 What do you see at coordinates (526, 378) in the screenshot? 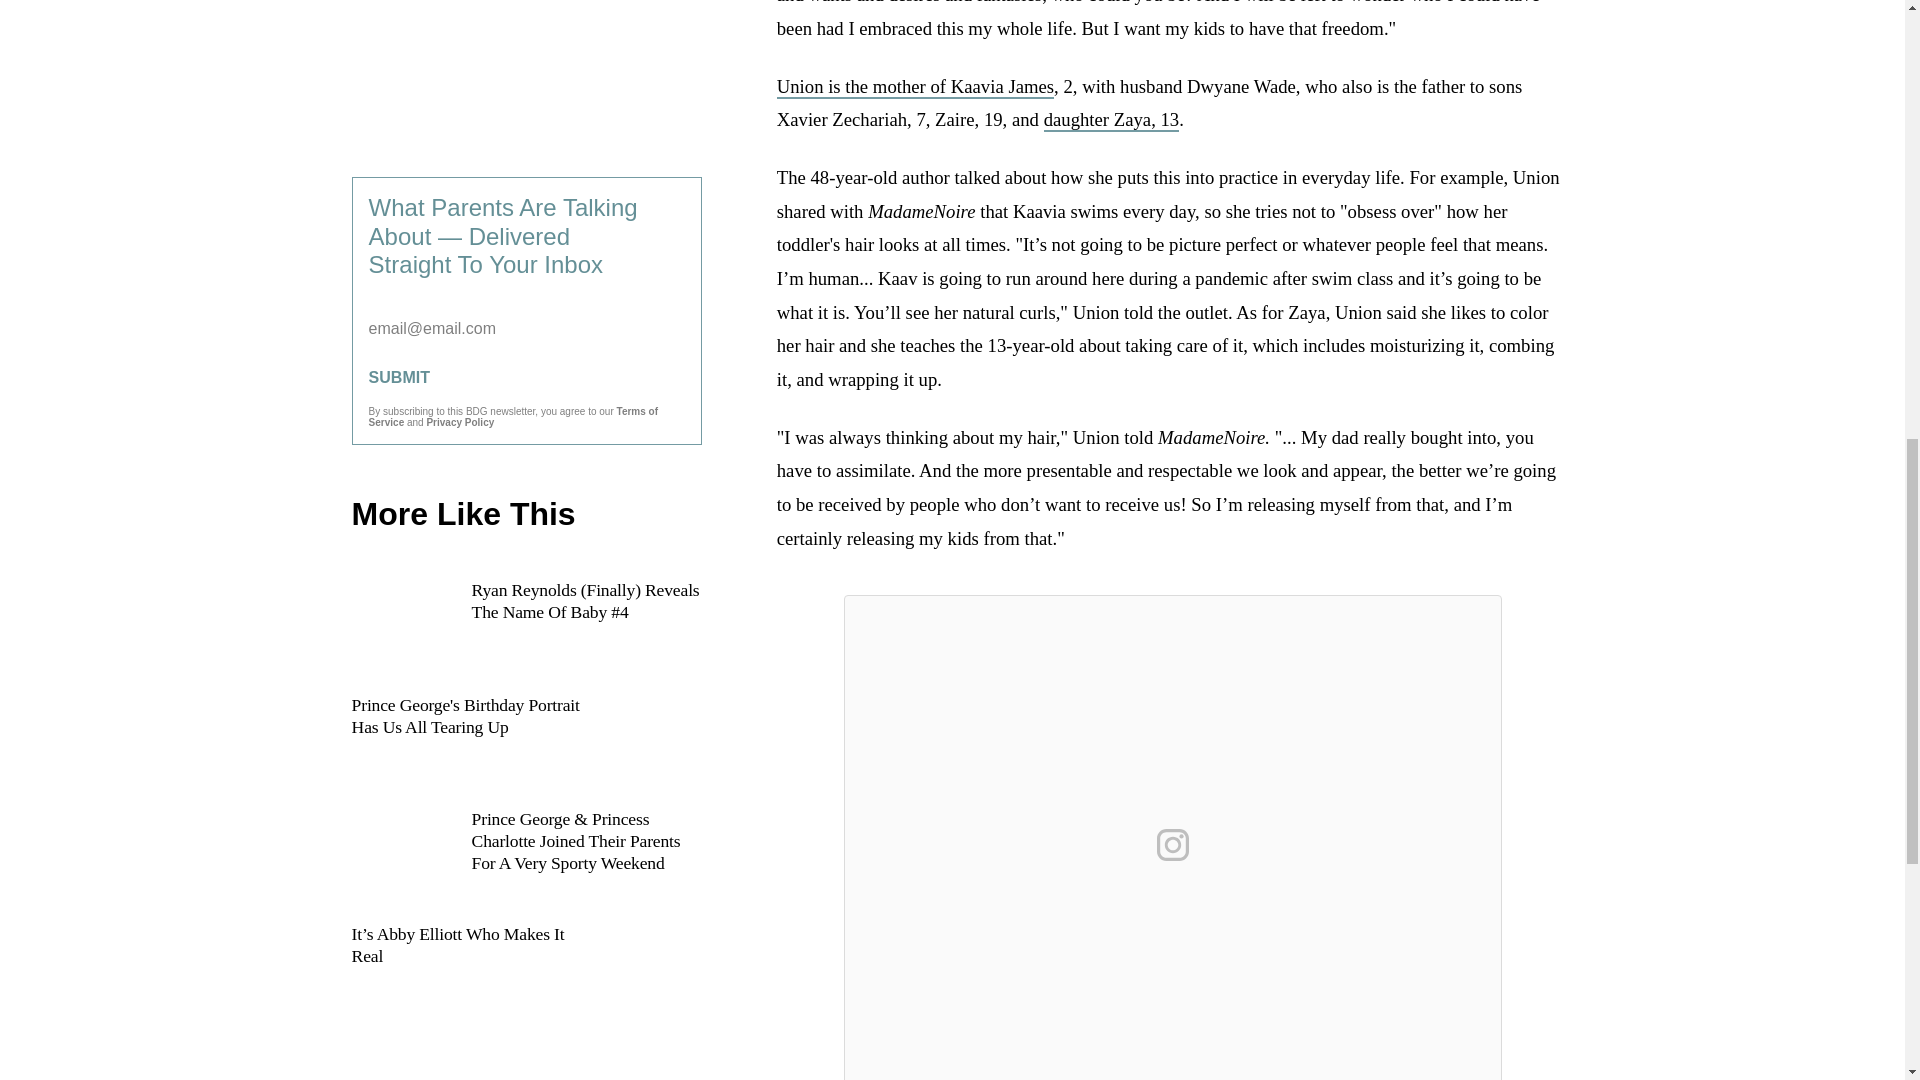
I see `SUBMIT` at bounding box center [526, 378].